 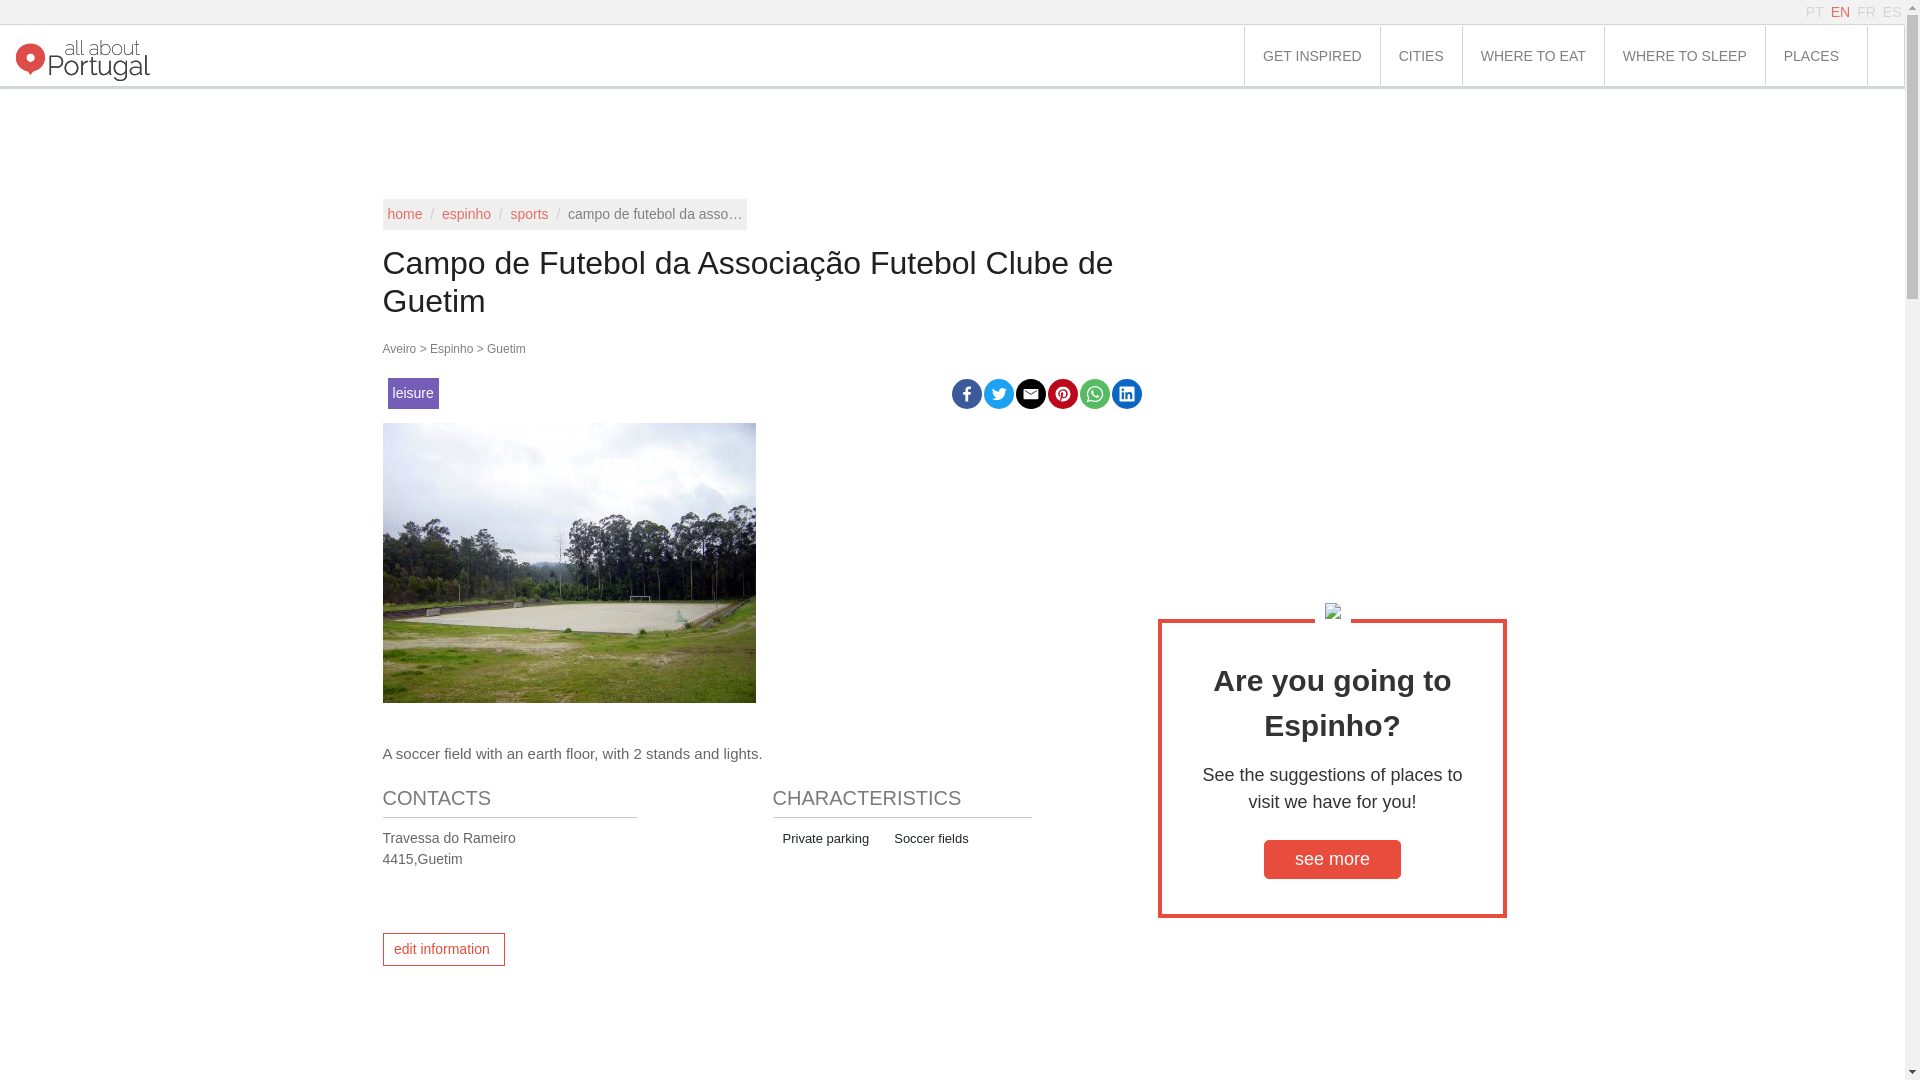 What do you see at coordinates (1866, 12) in the screenshot?
I see `FR` at bounding box center [1866, 12].